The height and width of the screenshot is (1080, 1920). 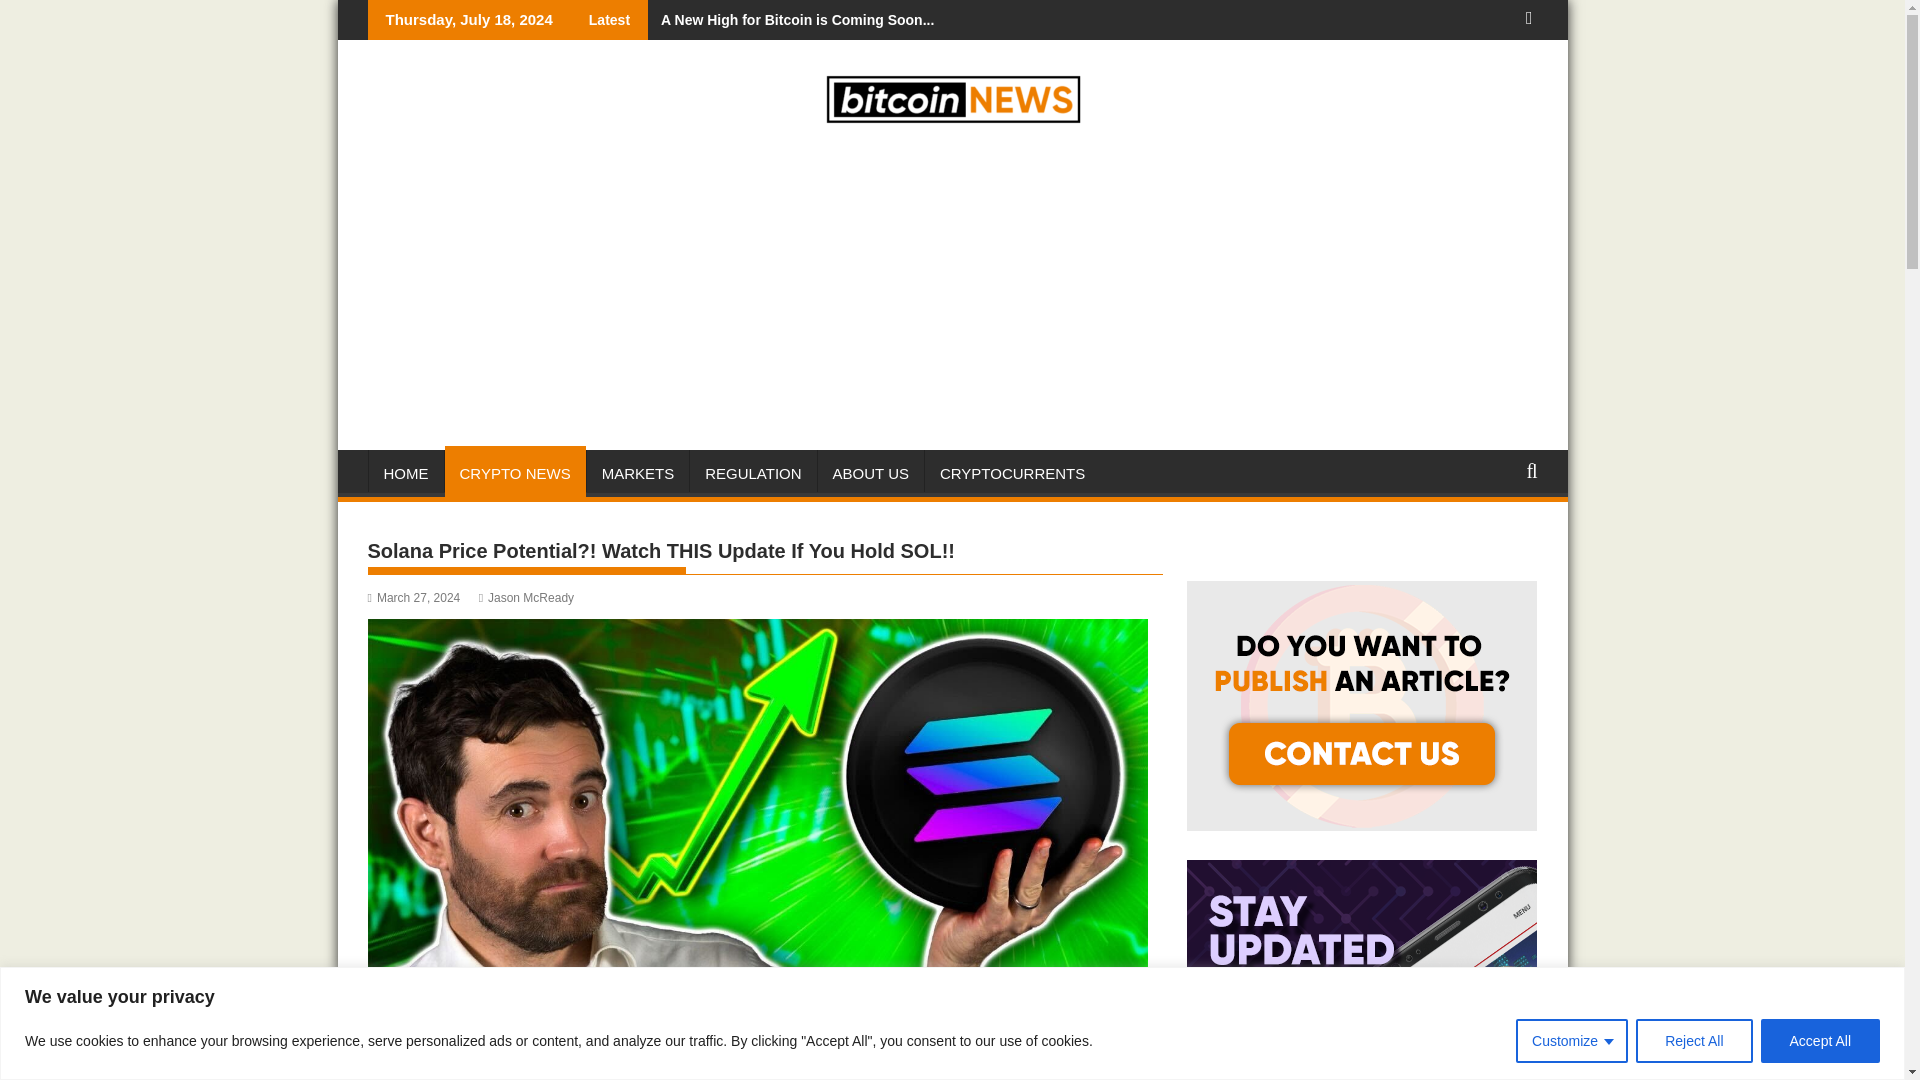 I want to click on A New High for Bitcoin is Coming Soon..., so click(x=790, y=20).